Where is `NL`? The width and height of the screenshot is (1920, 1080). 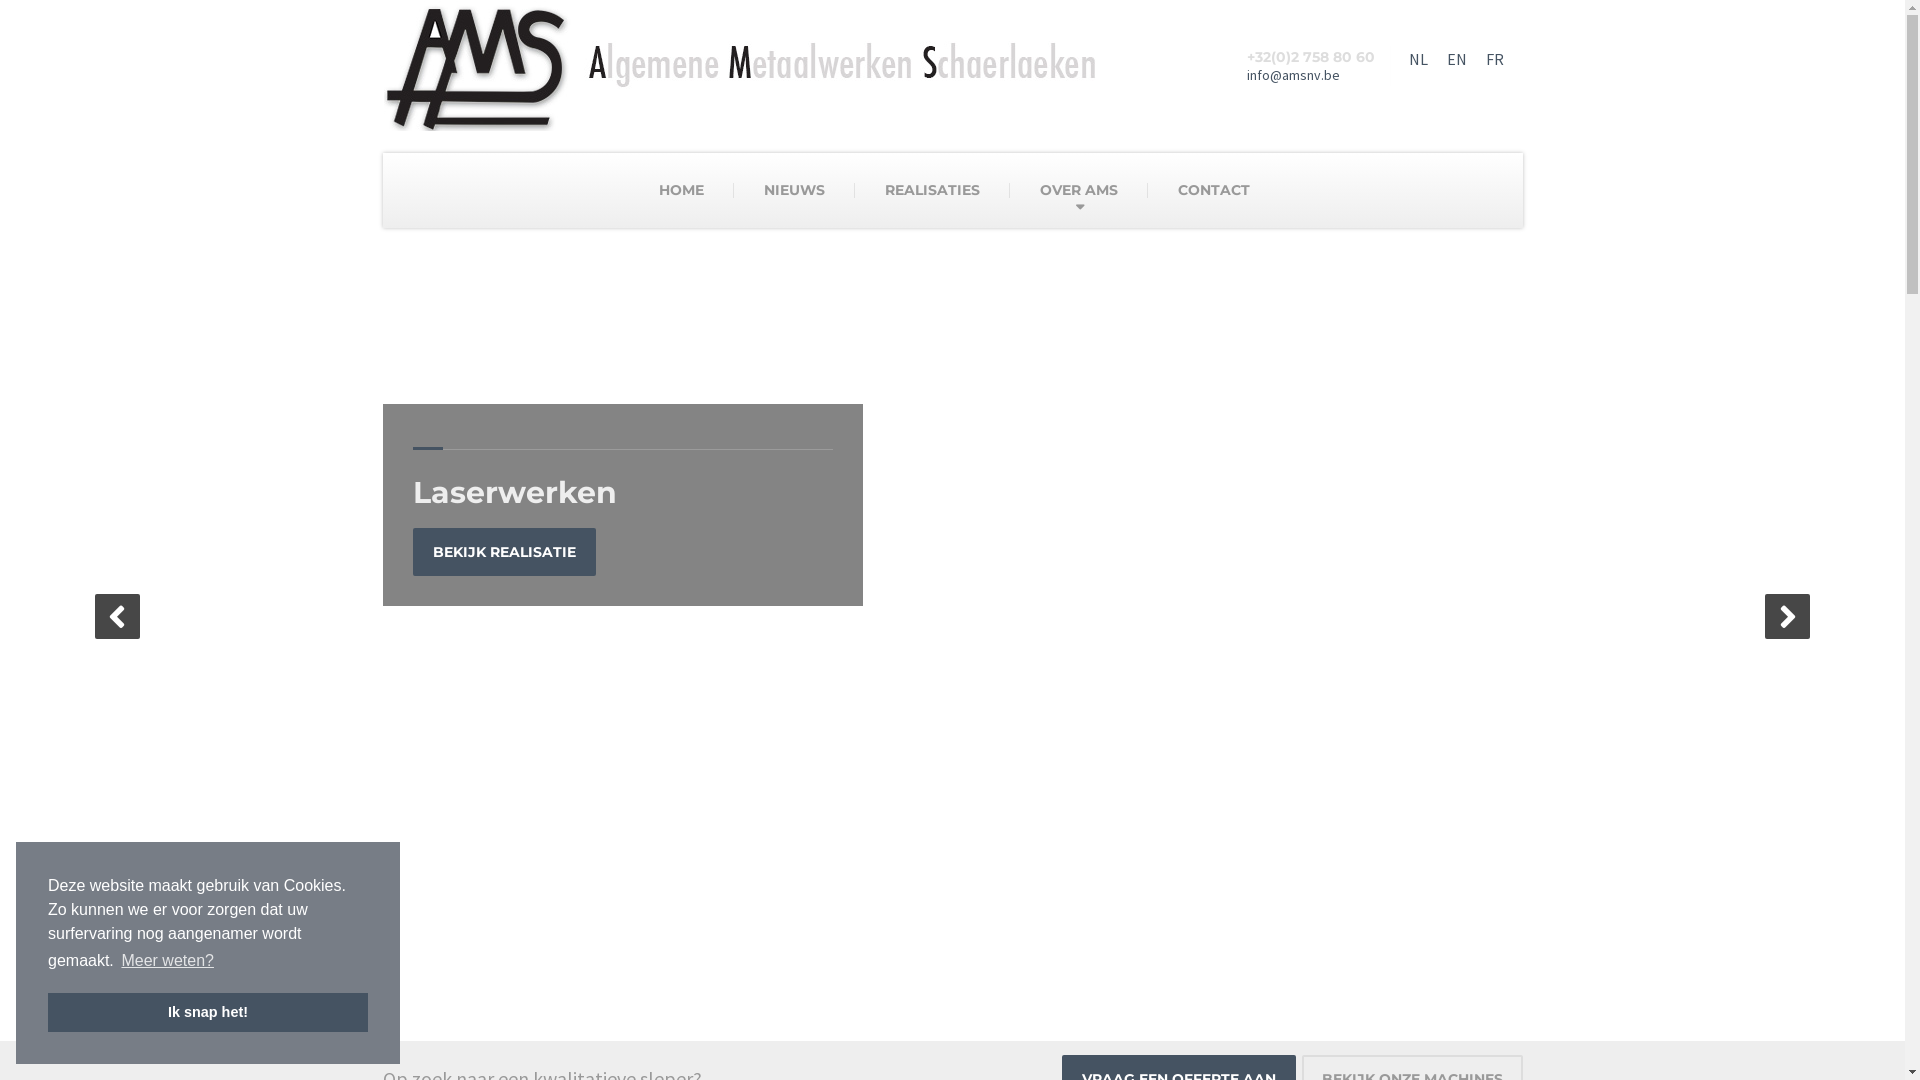
NL is located at coordinates (1418, 59).